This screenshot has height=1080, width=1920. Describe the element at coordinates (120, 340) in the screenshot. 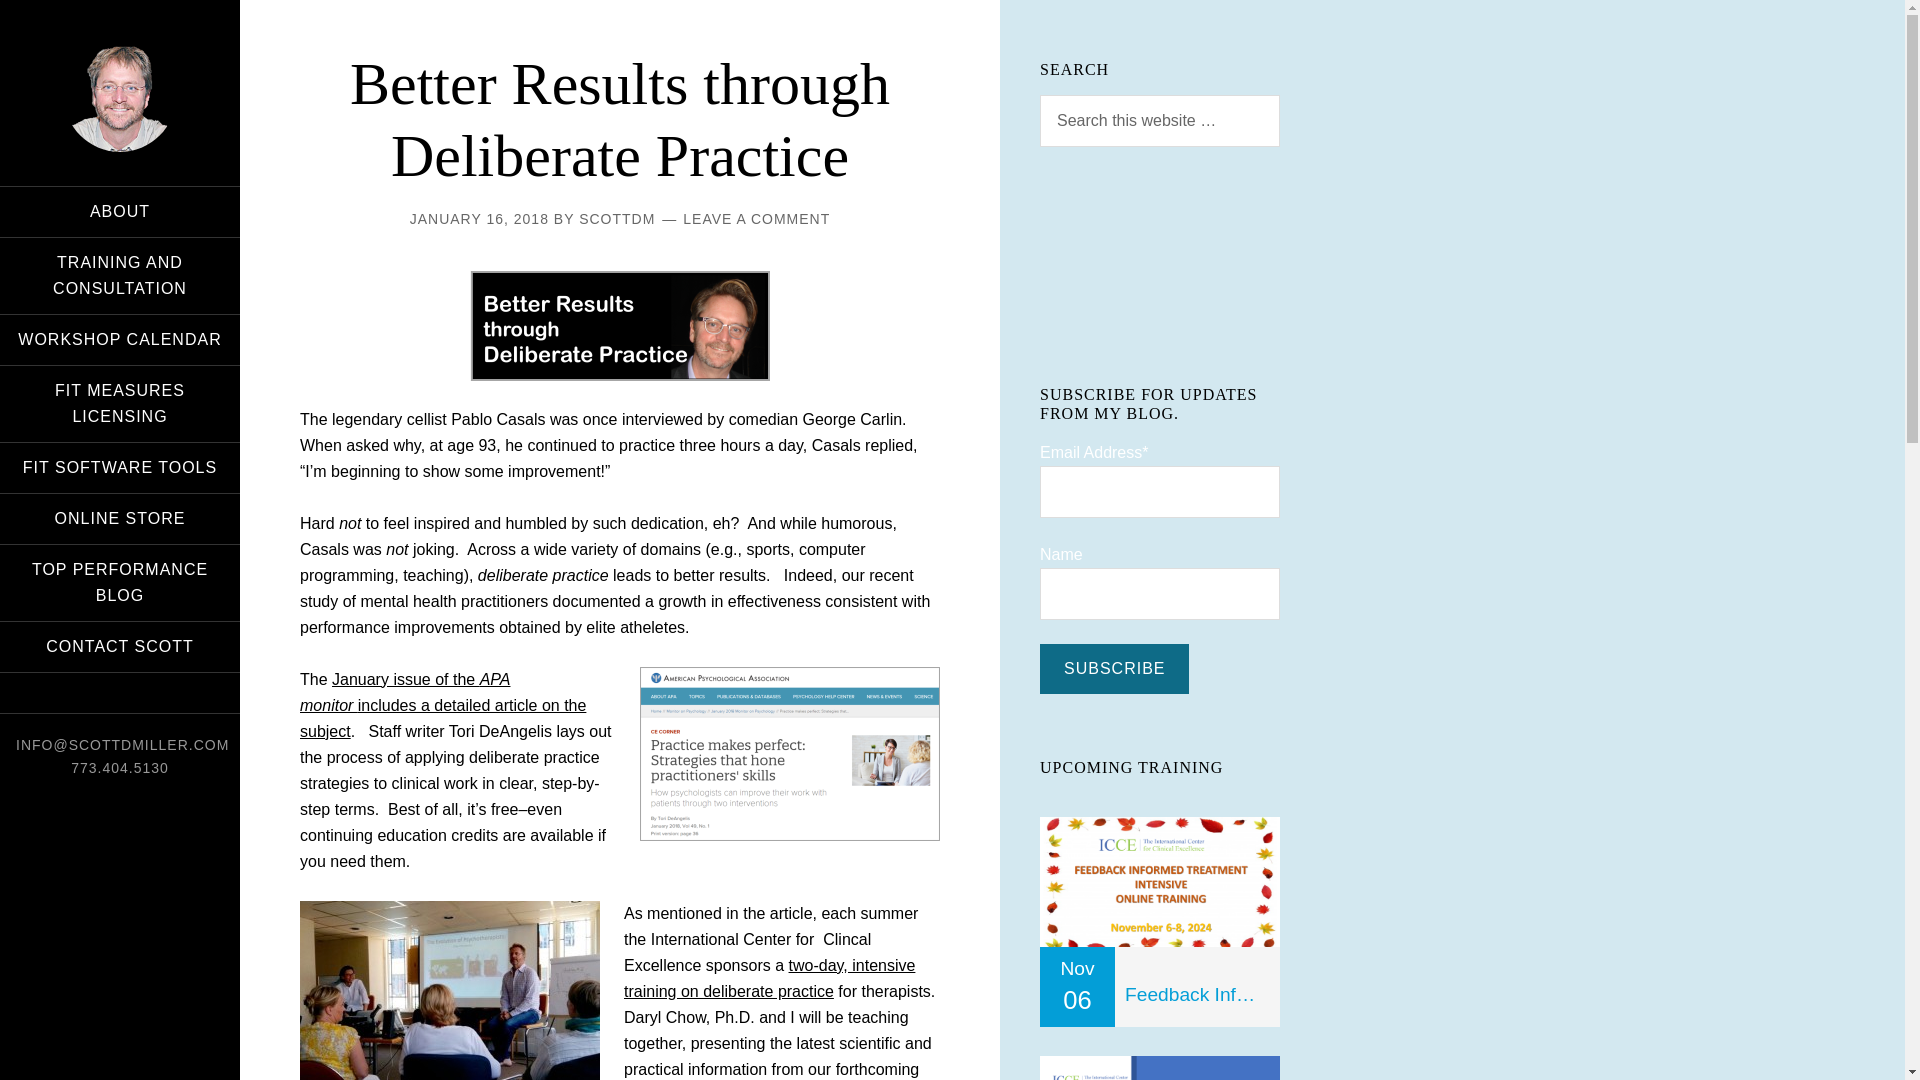

I see `WORKSHOP CALENDAR` at that location.